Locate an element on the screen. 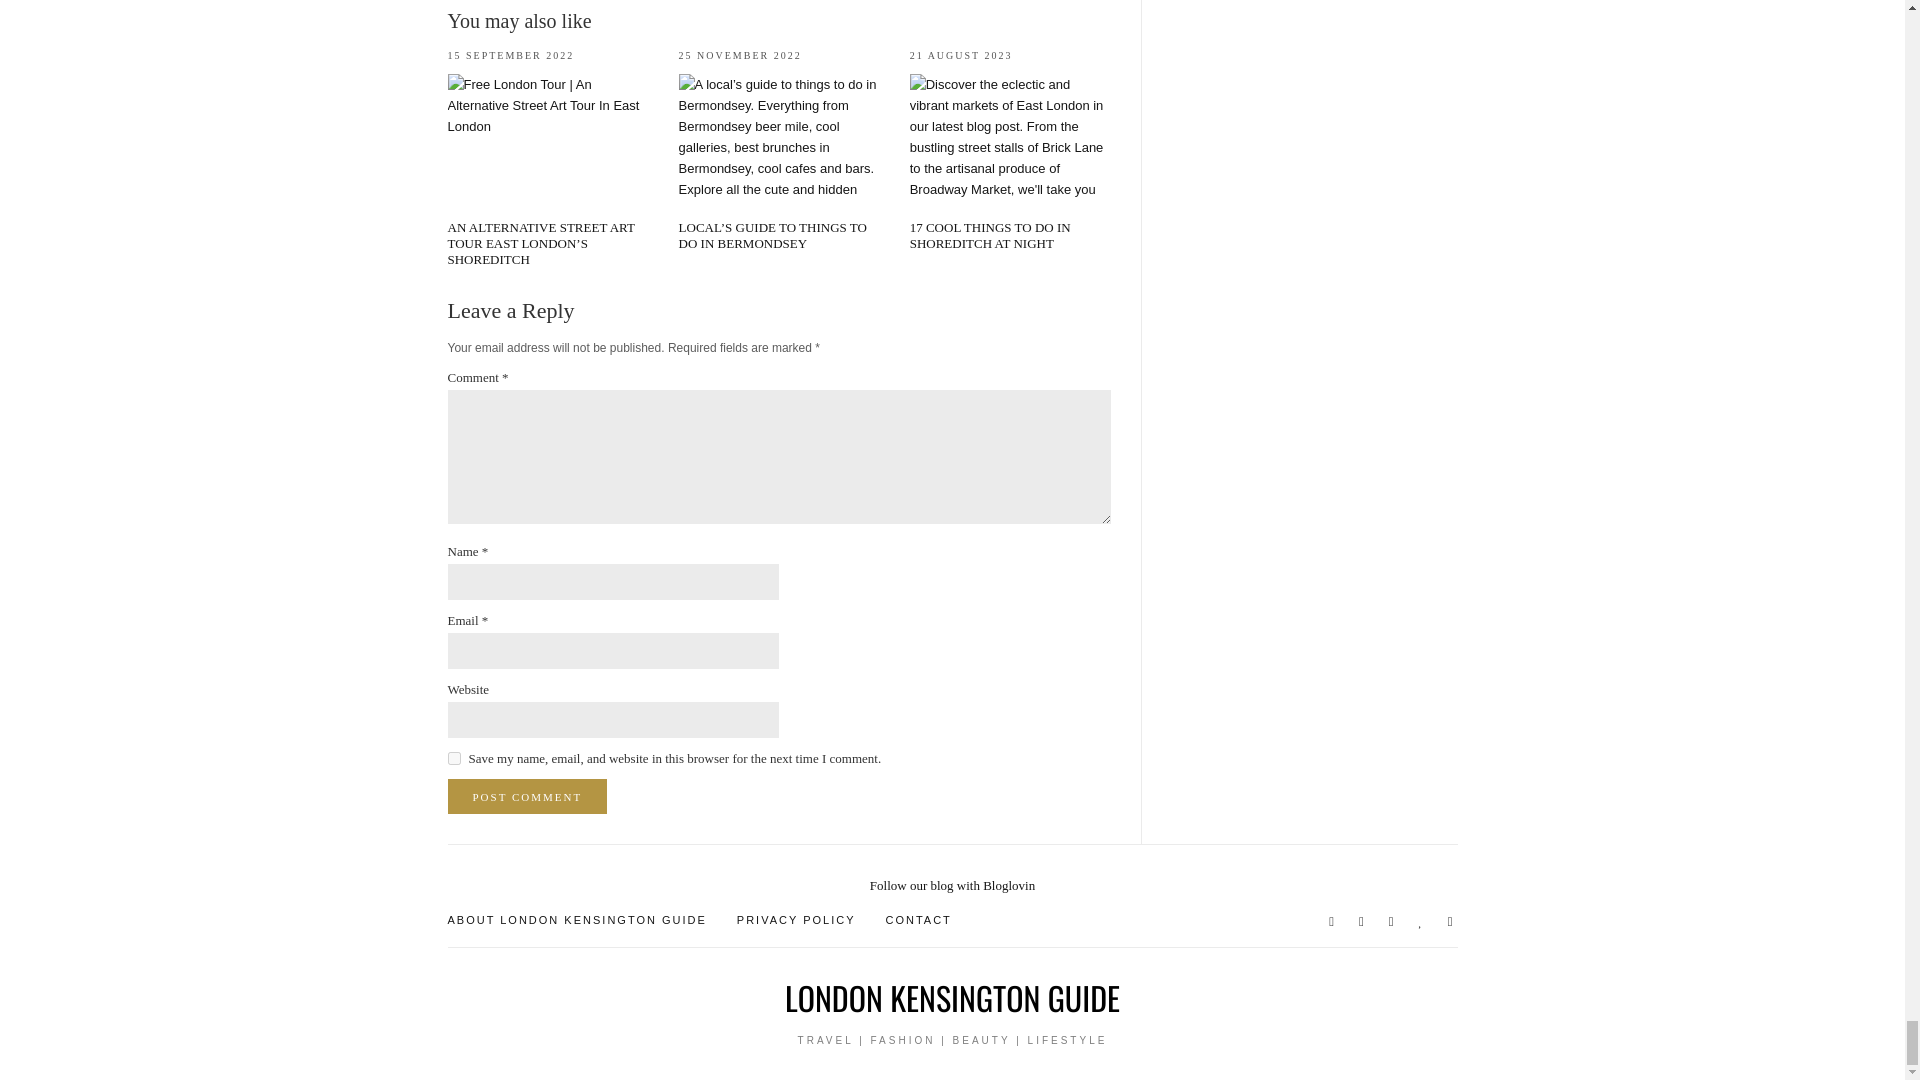  yes is located at coordinates (454, 758).